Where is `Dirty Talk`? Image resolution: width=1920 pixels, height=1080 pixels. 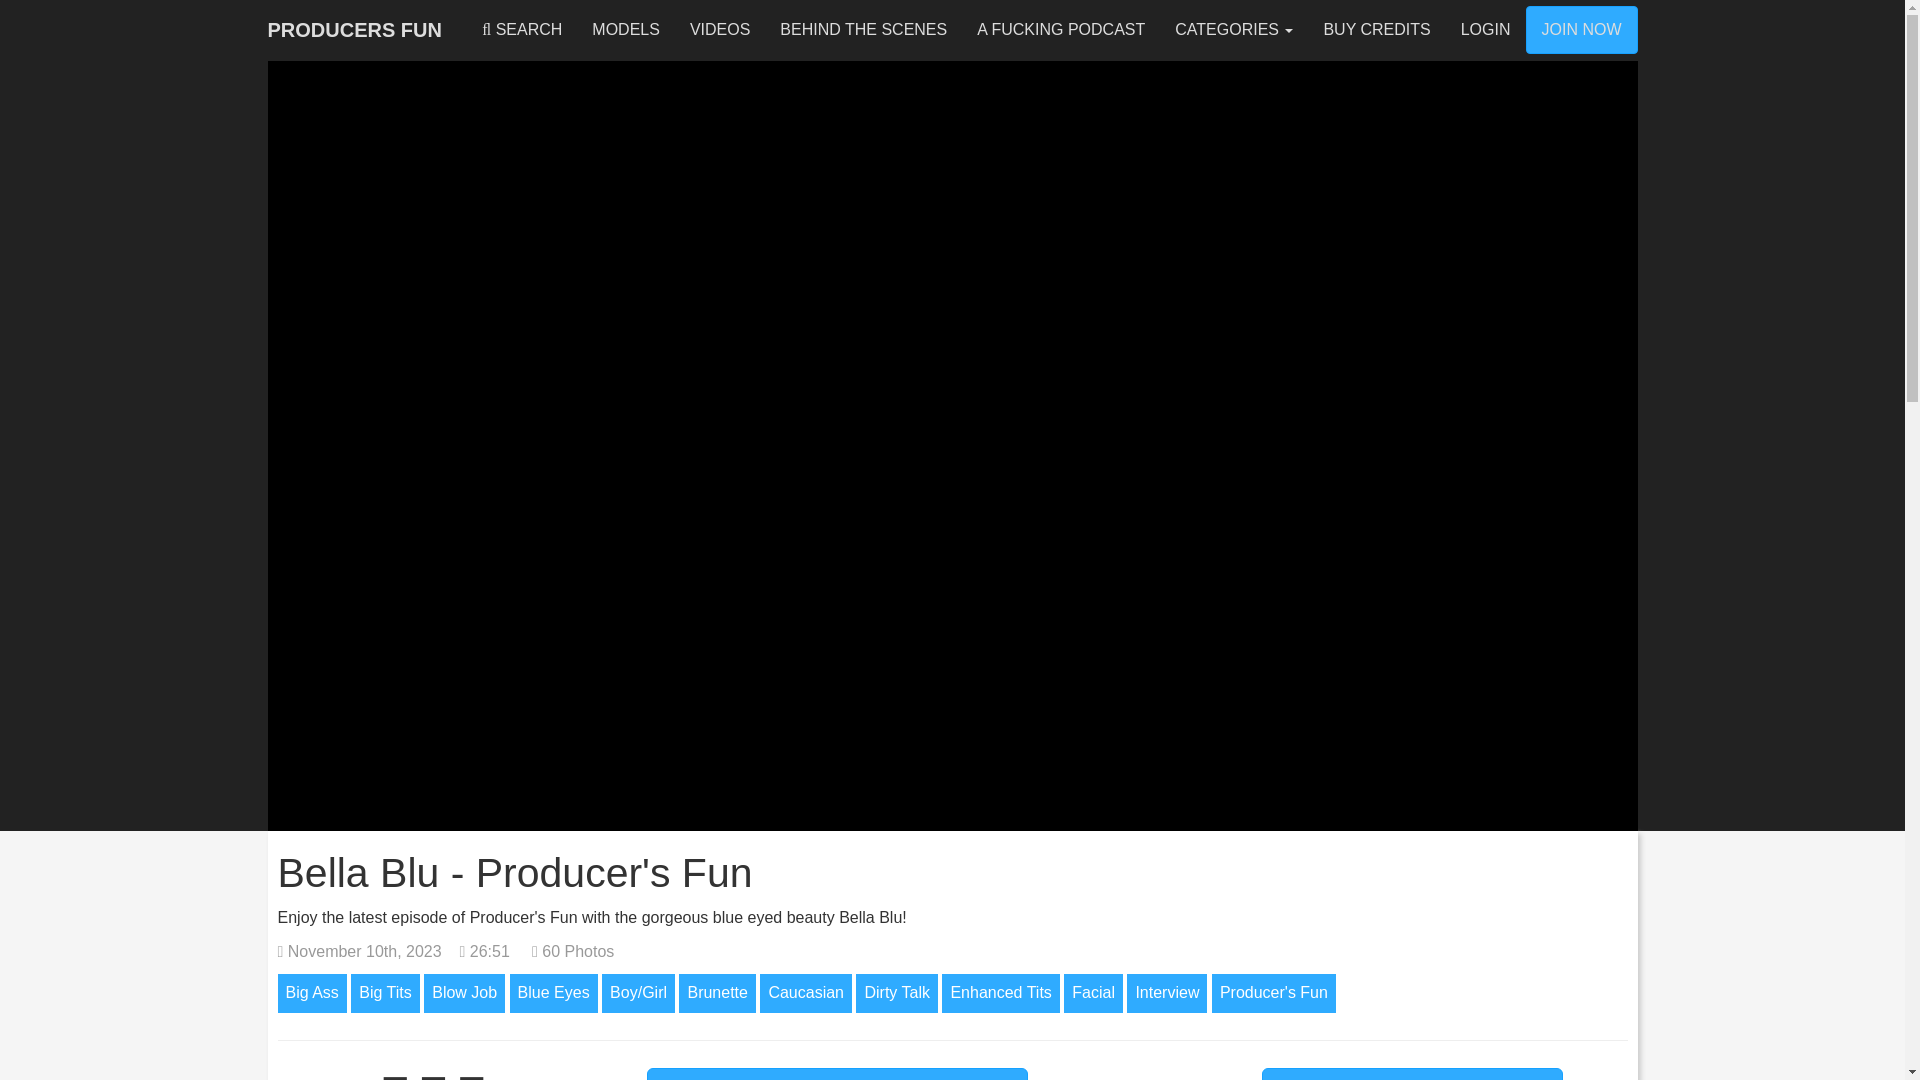
Dirty Talk is located at coordinates (897, 994).